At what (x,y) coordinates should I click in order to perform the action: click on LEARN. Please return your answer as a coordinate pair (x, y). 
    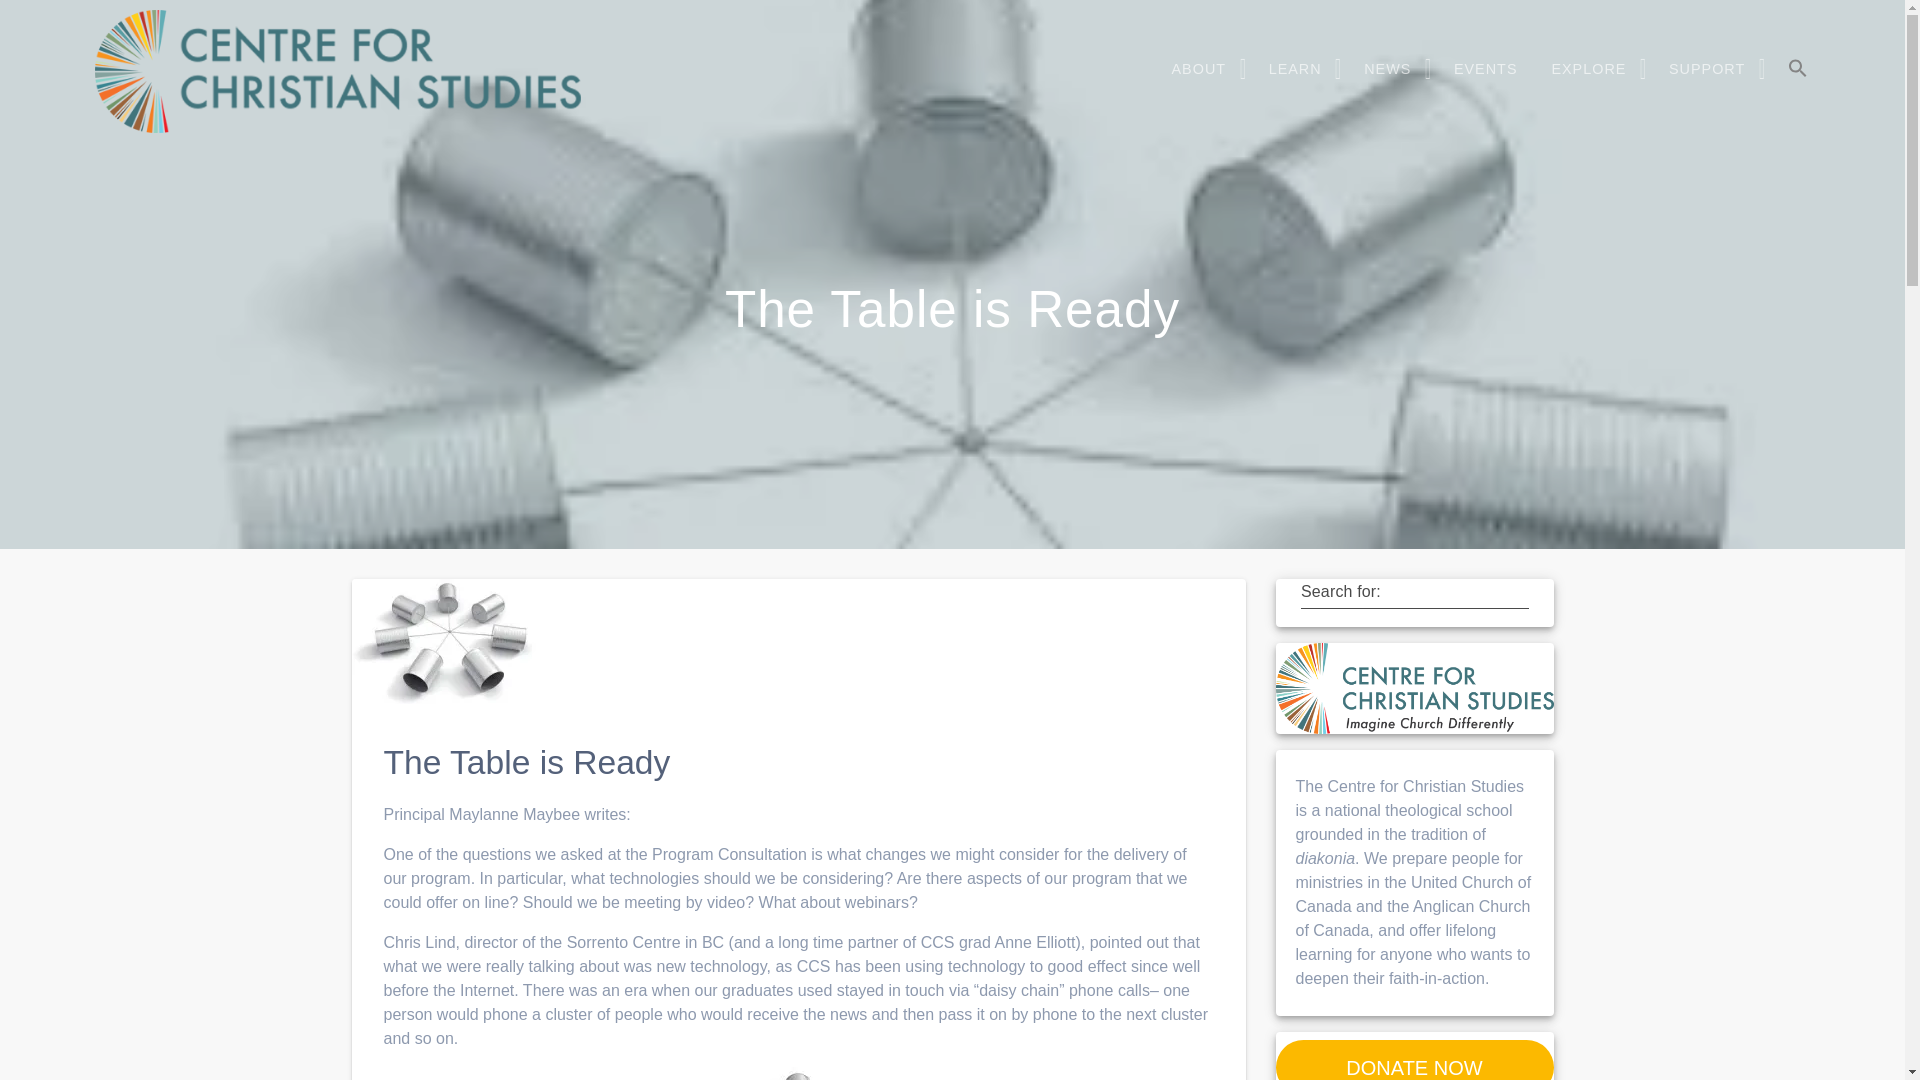
    Looking at the image, I should click on (1300, 69).